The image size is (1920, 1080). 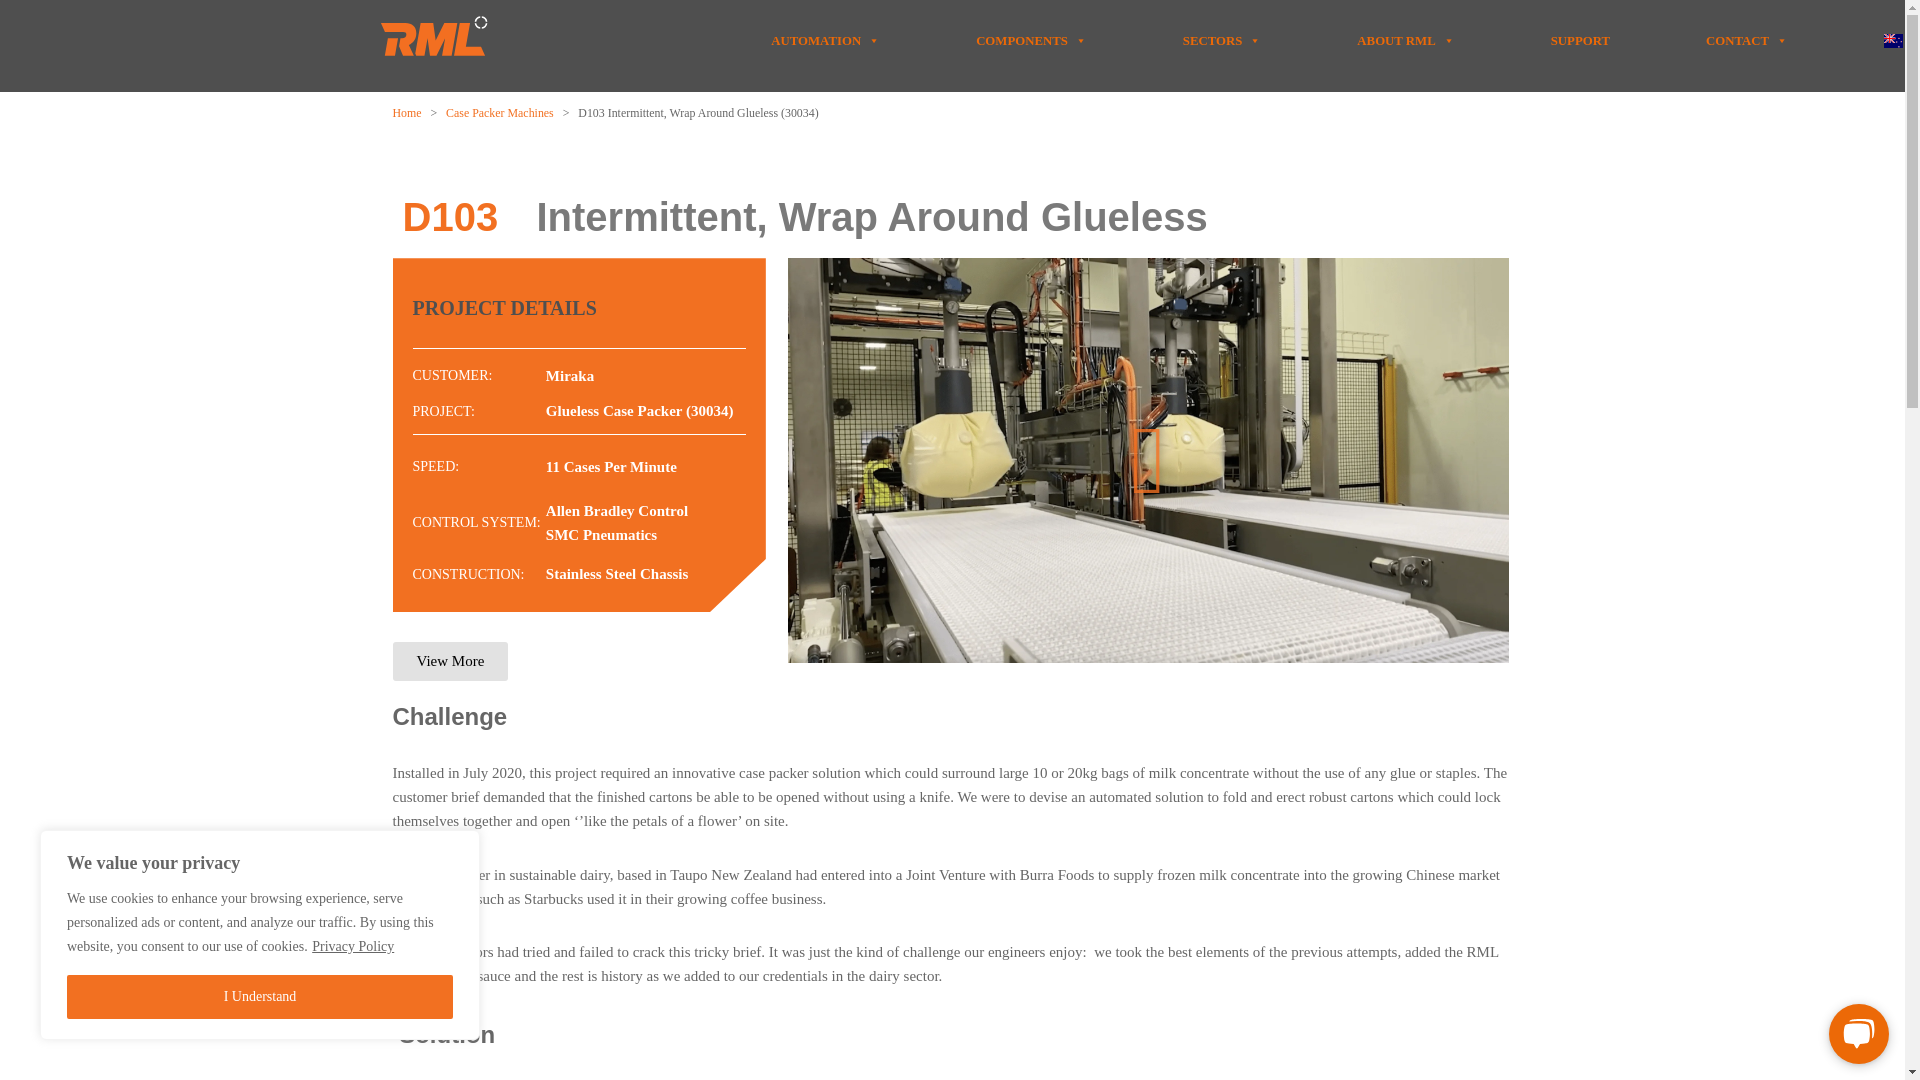 I want to click on I Understand, so click(x=260, y=997).